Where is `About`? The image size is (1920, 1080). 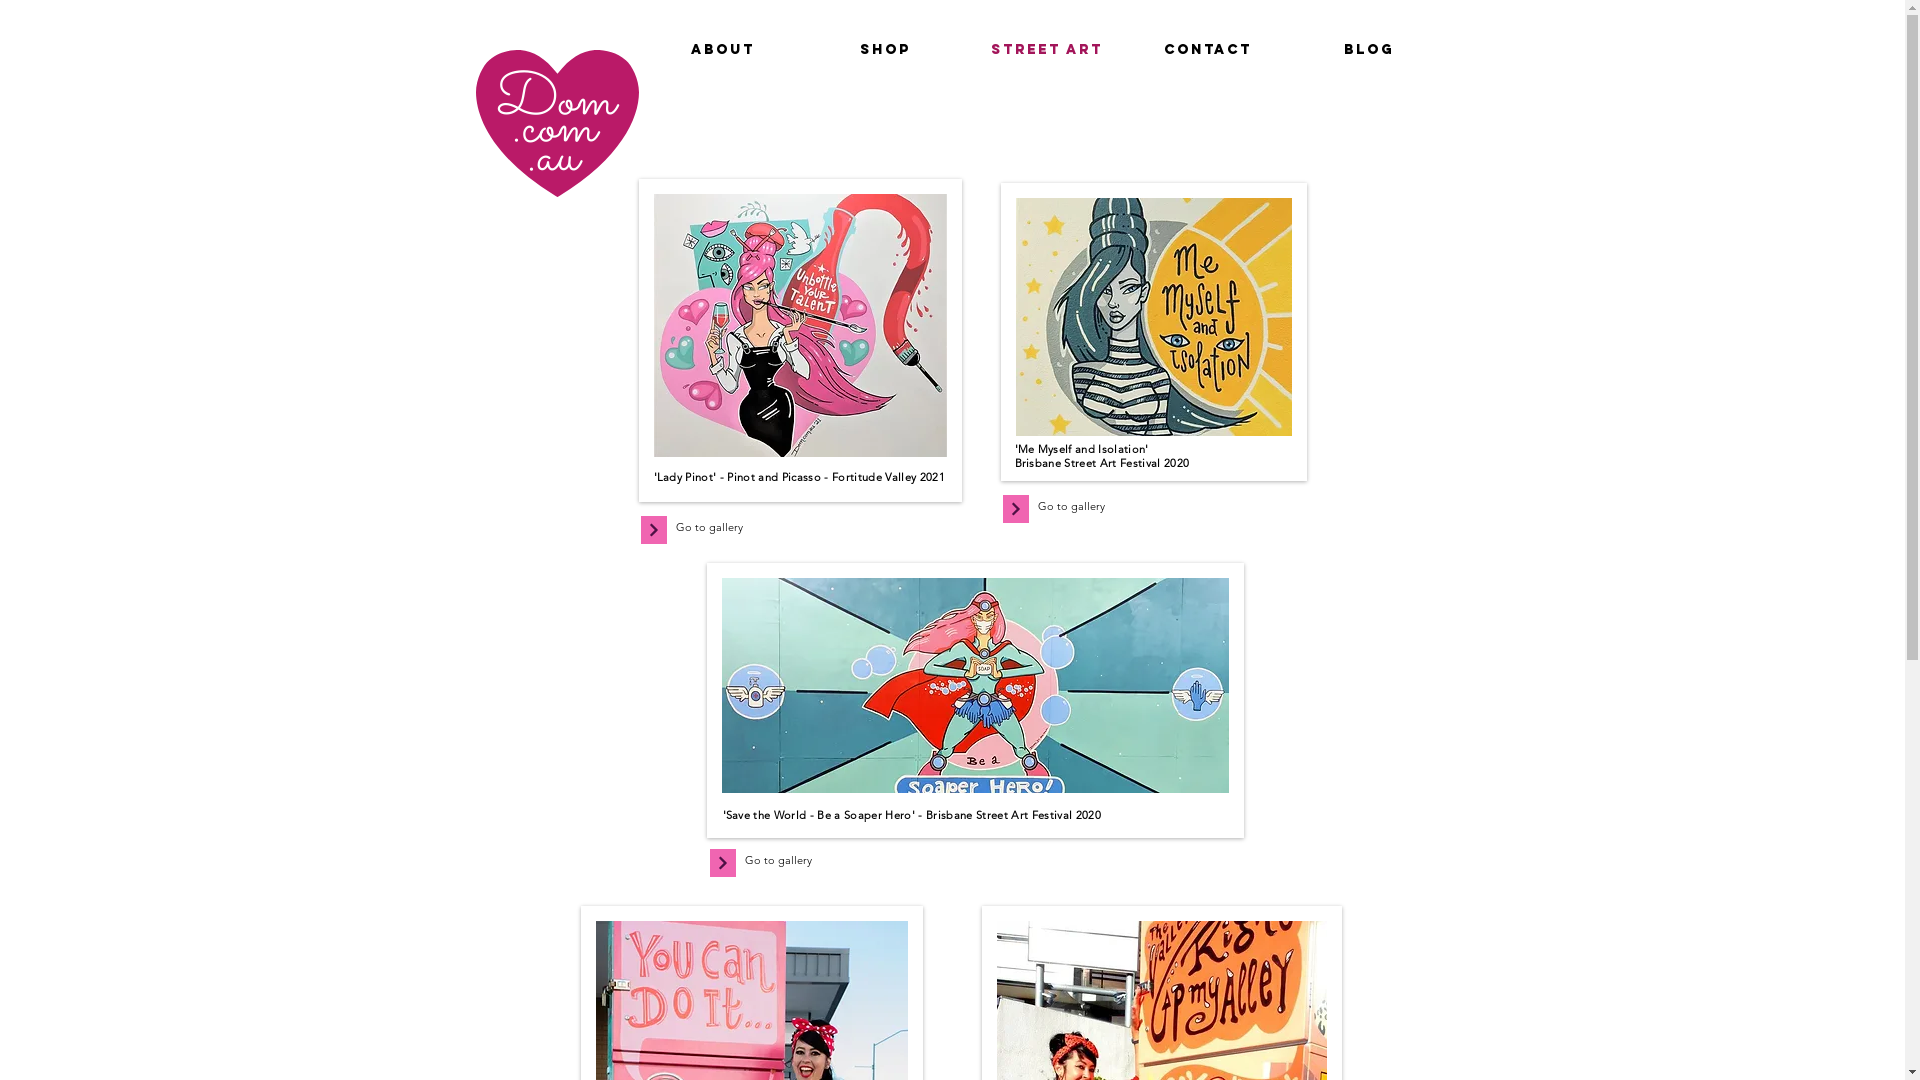
About is located at coordinates (723, 50).